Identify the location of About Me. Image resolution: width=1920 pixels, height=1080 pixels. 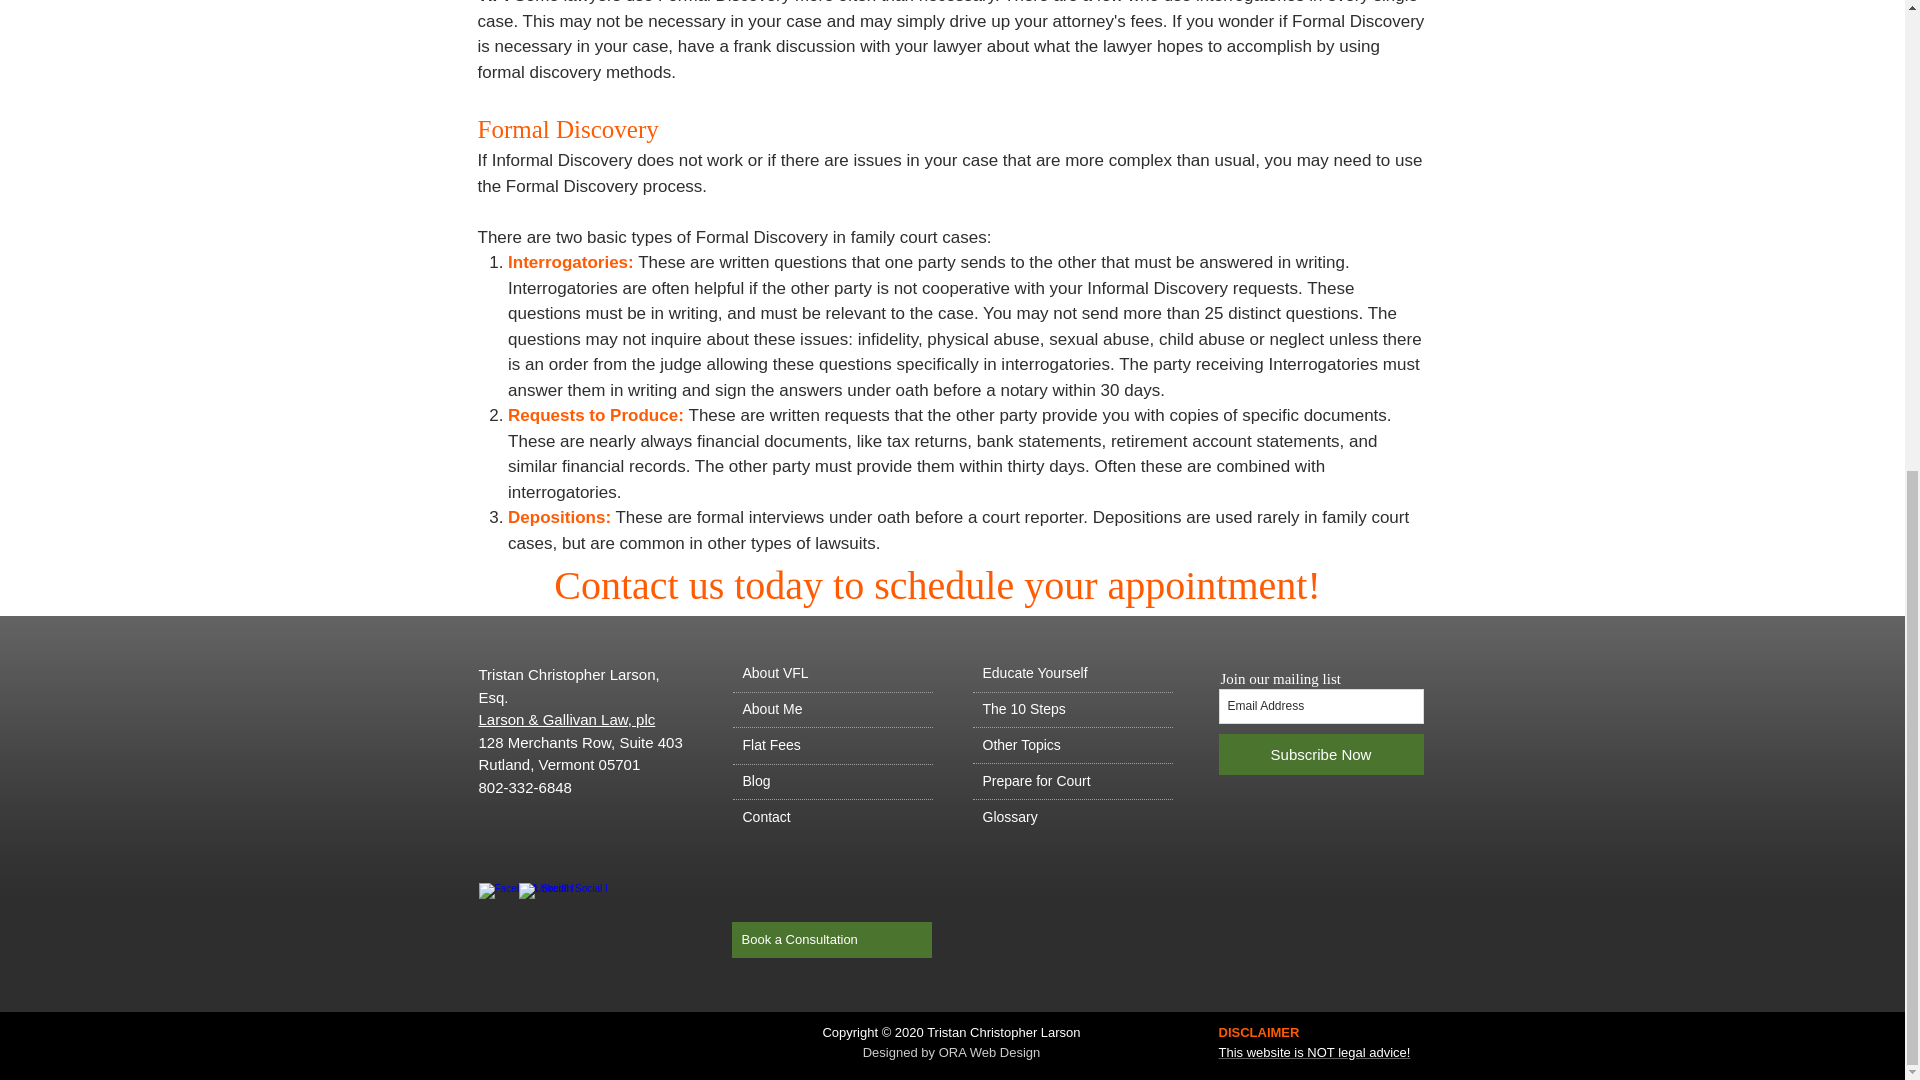
(831, 710).